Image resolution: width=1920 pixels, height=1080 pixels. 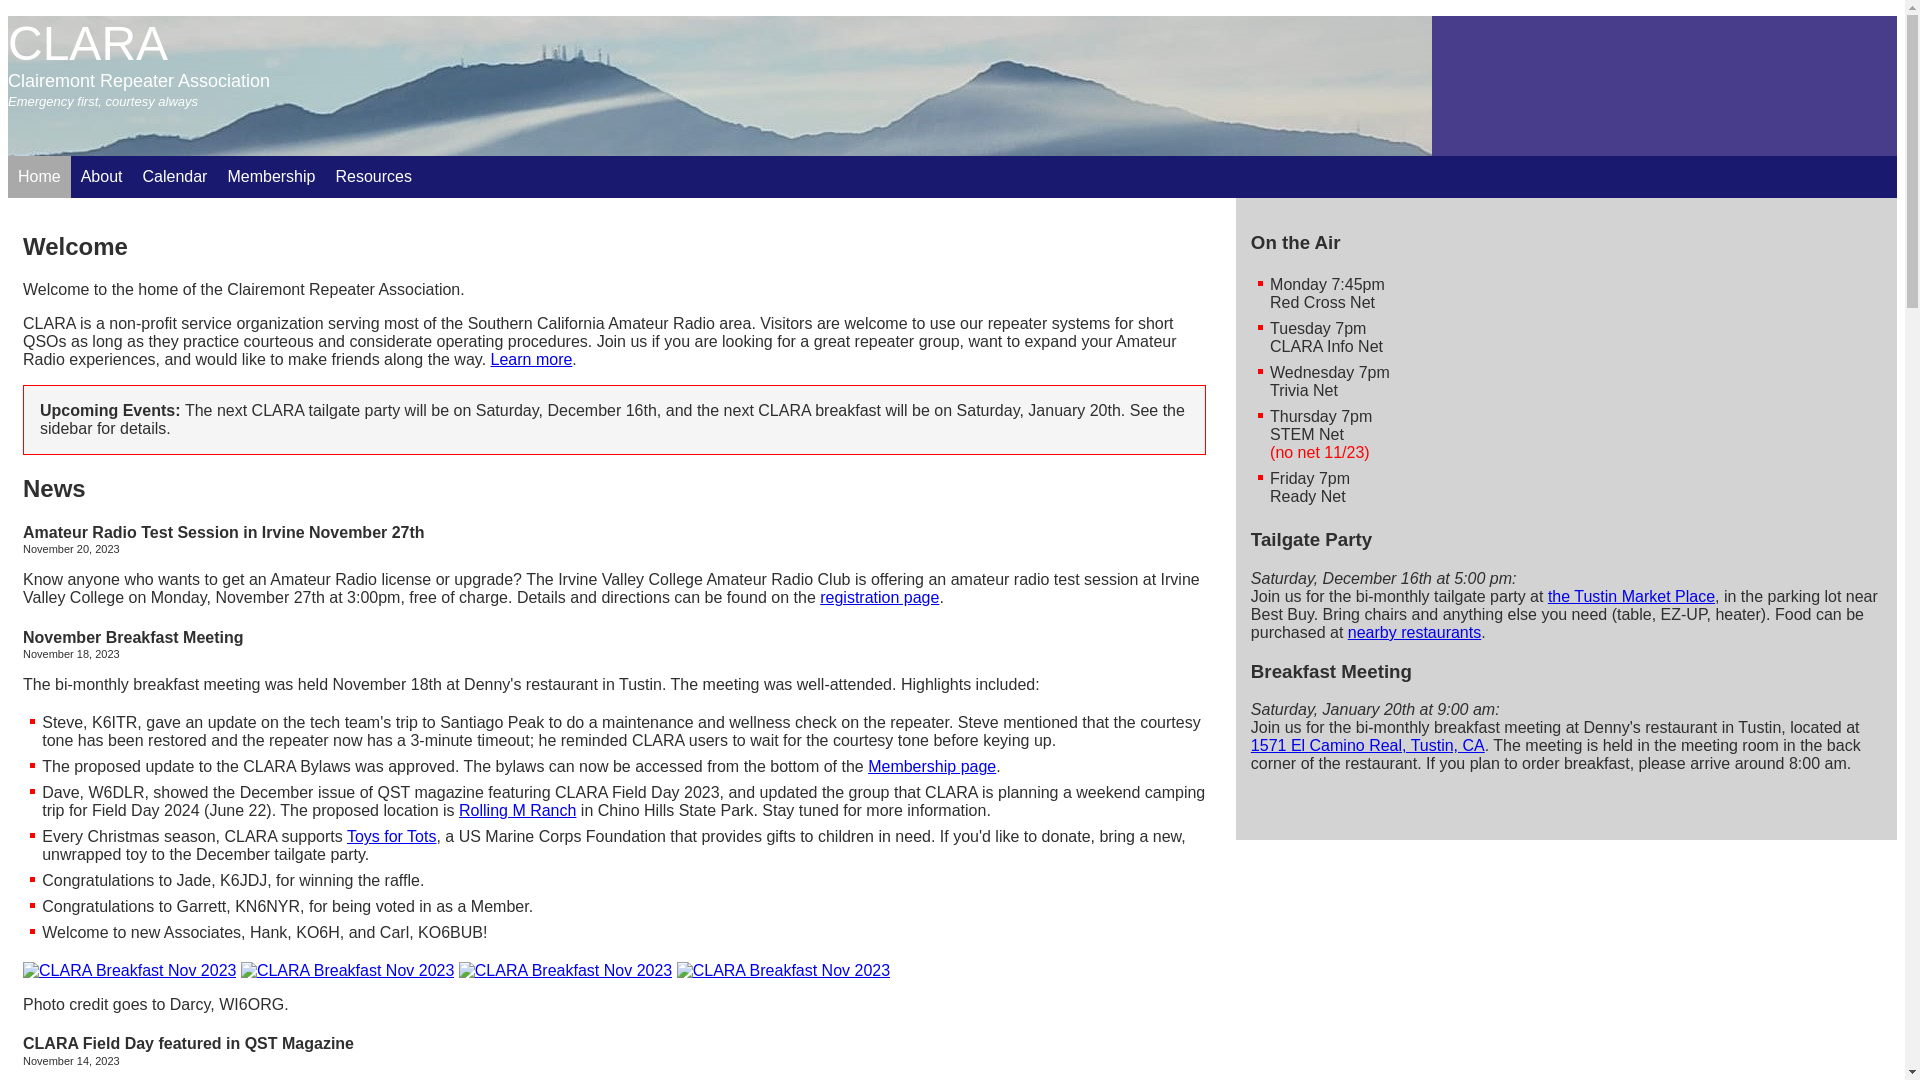 I want to click on the Tustin Market Place, so click(x=1632, y=596).